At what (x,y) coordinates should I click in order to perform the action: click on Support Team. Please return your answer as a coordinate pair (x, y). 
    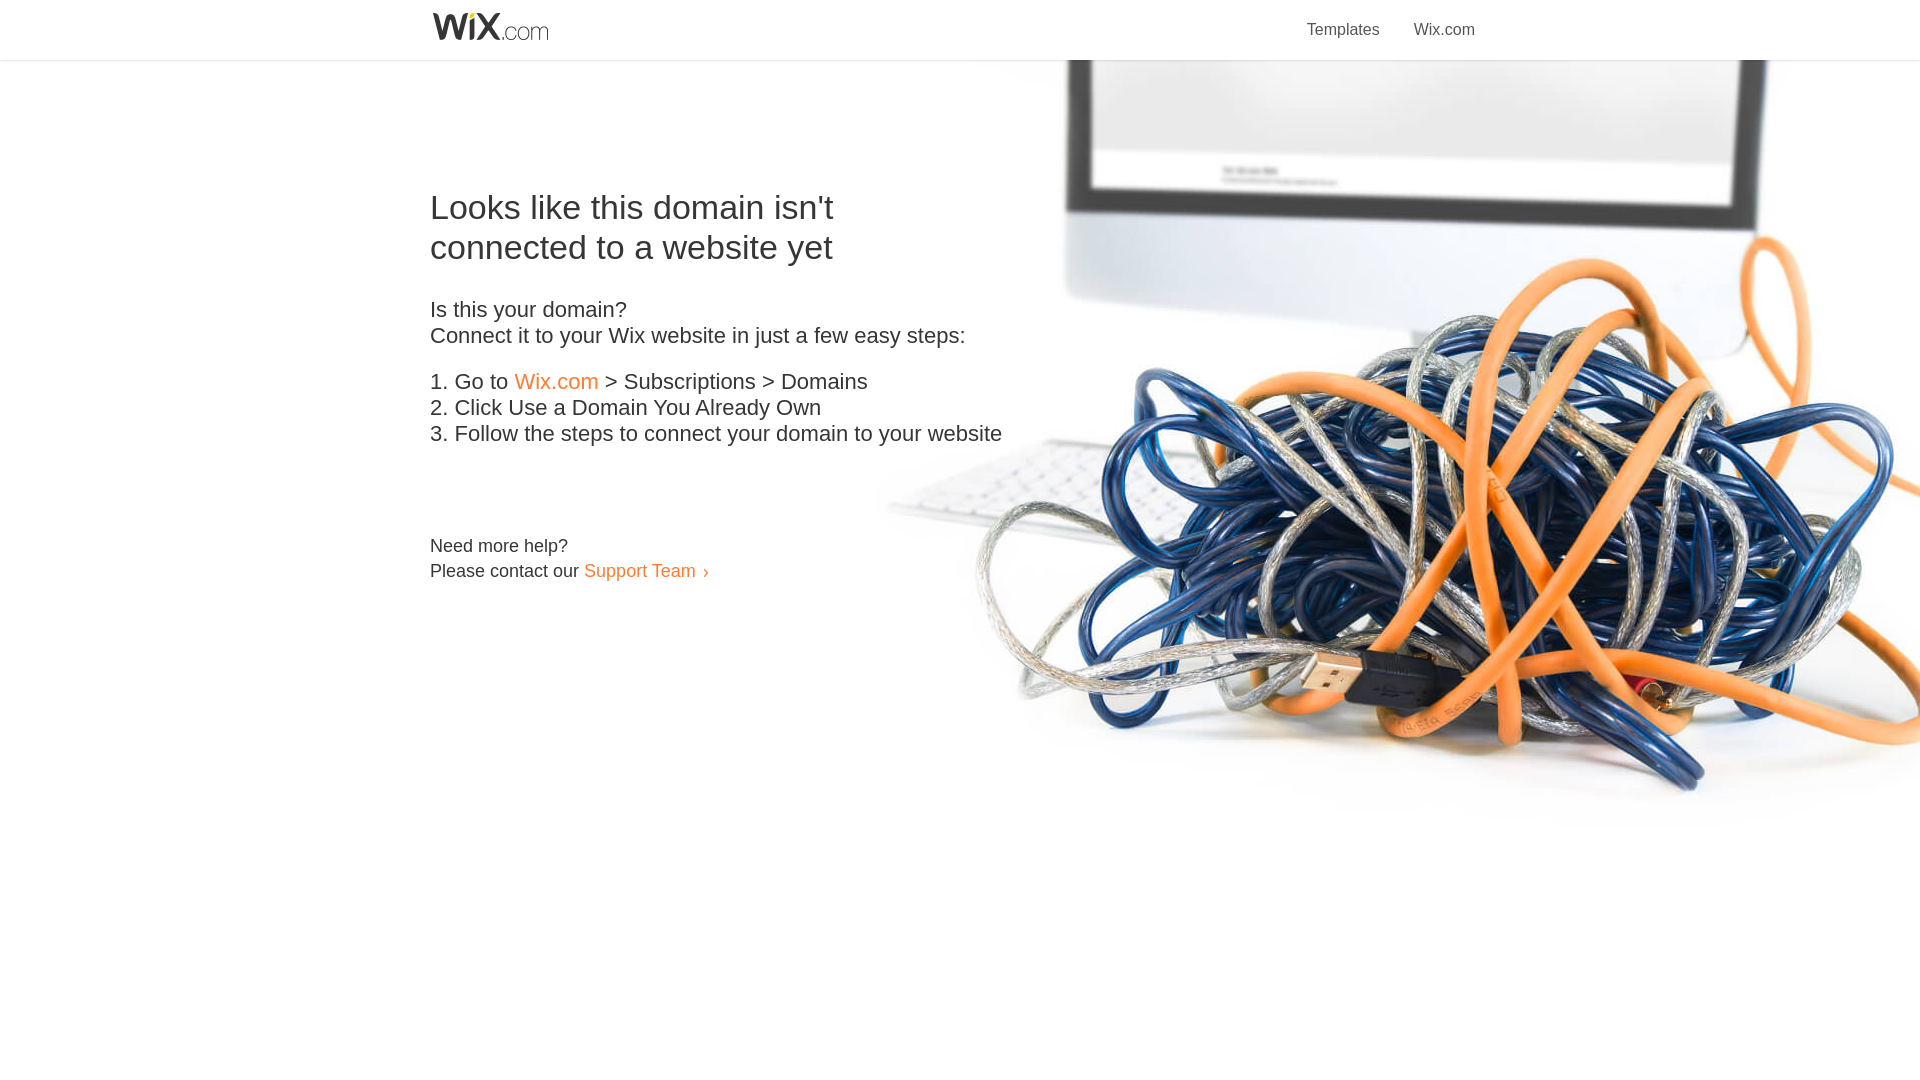
    Looking at the image, I should click on (639, 570).